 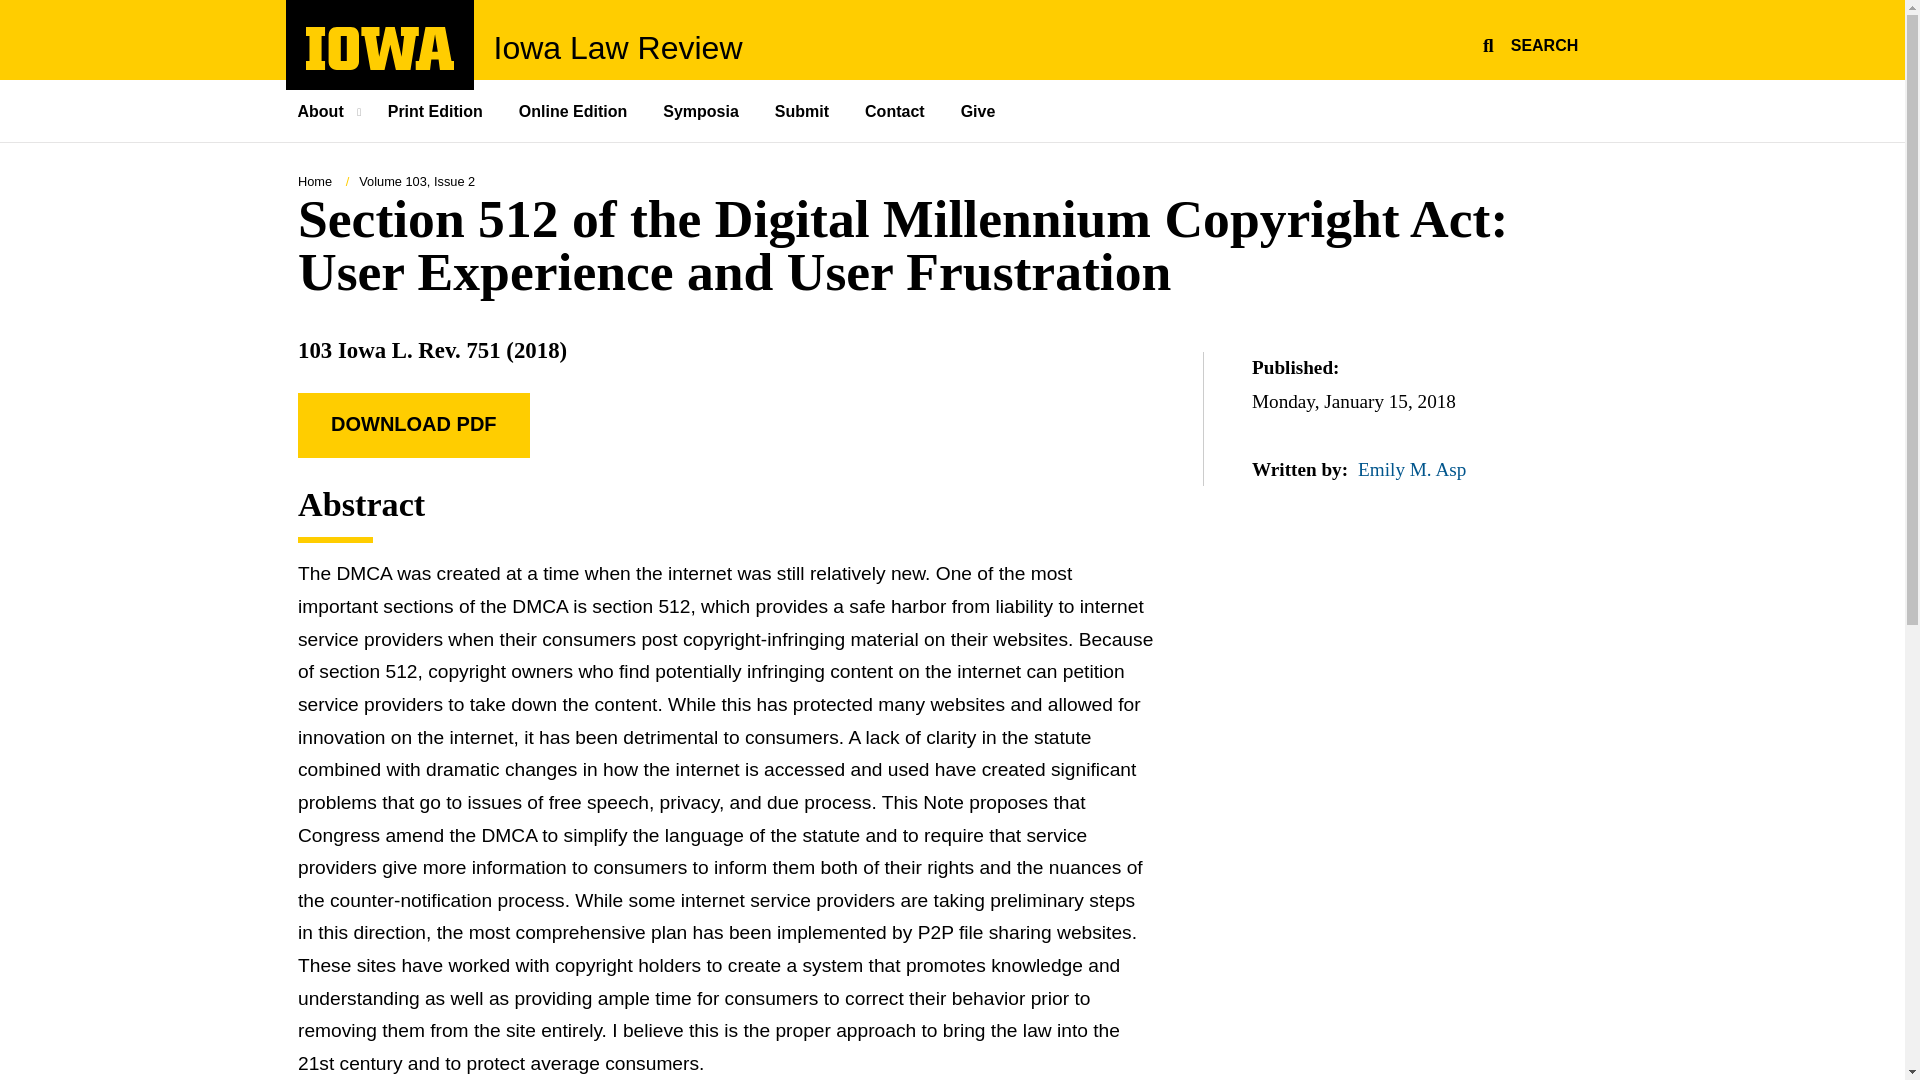 I want to click on Give, so click(x=896, y=110).